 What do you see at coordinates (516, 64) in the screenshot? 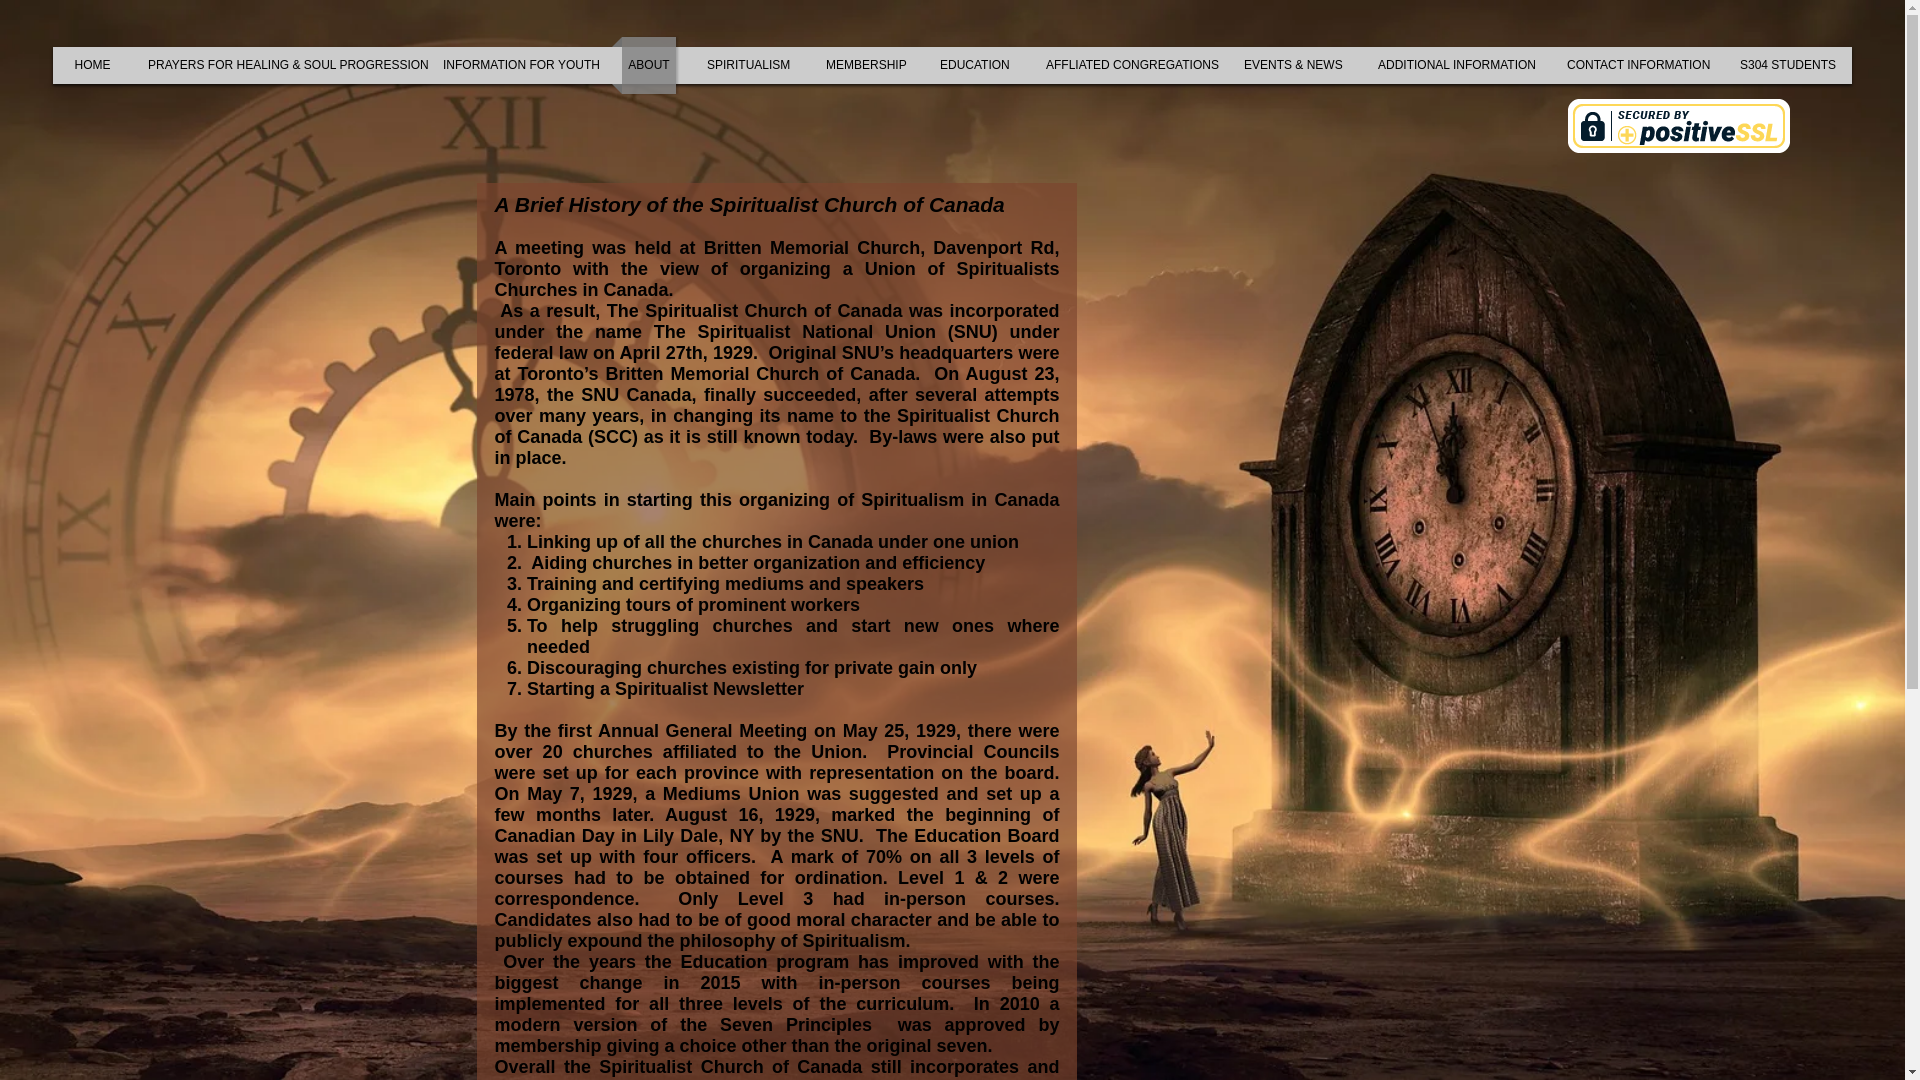
I see `INFORMATION FOR YOUTH` at bounding box center [516, 64].